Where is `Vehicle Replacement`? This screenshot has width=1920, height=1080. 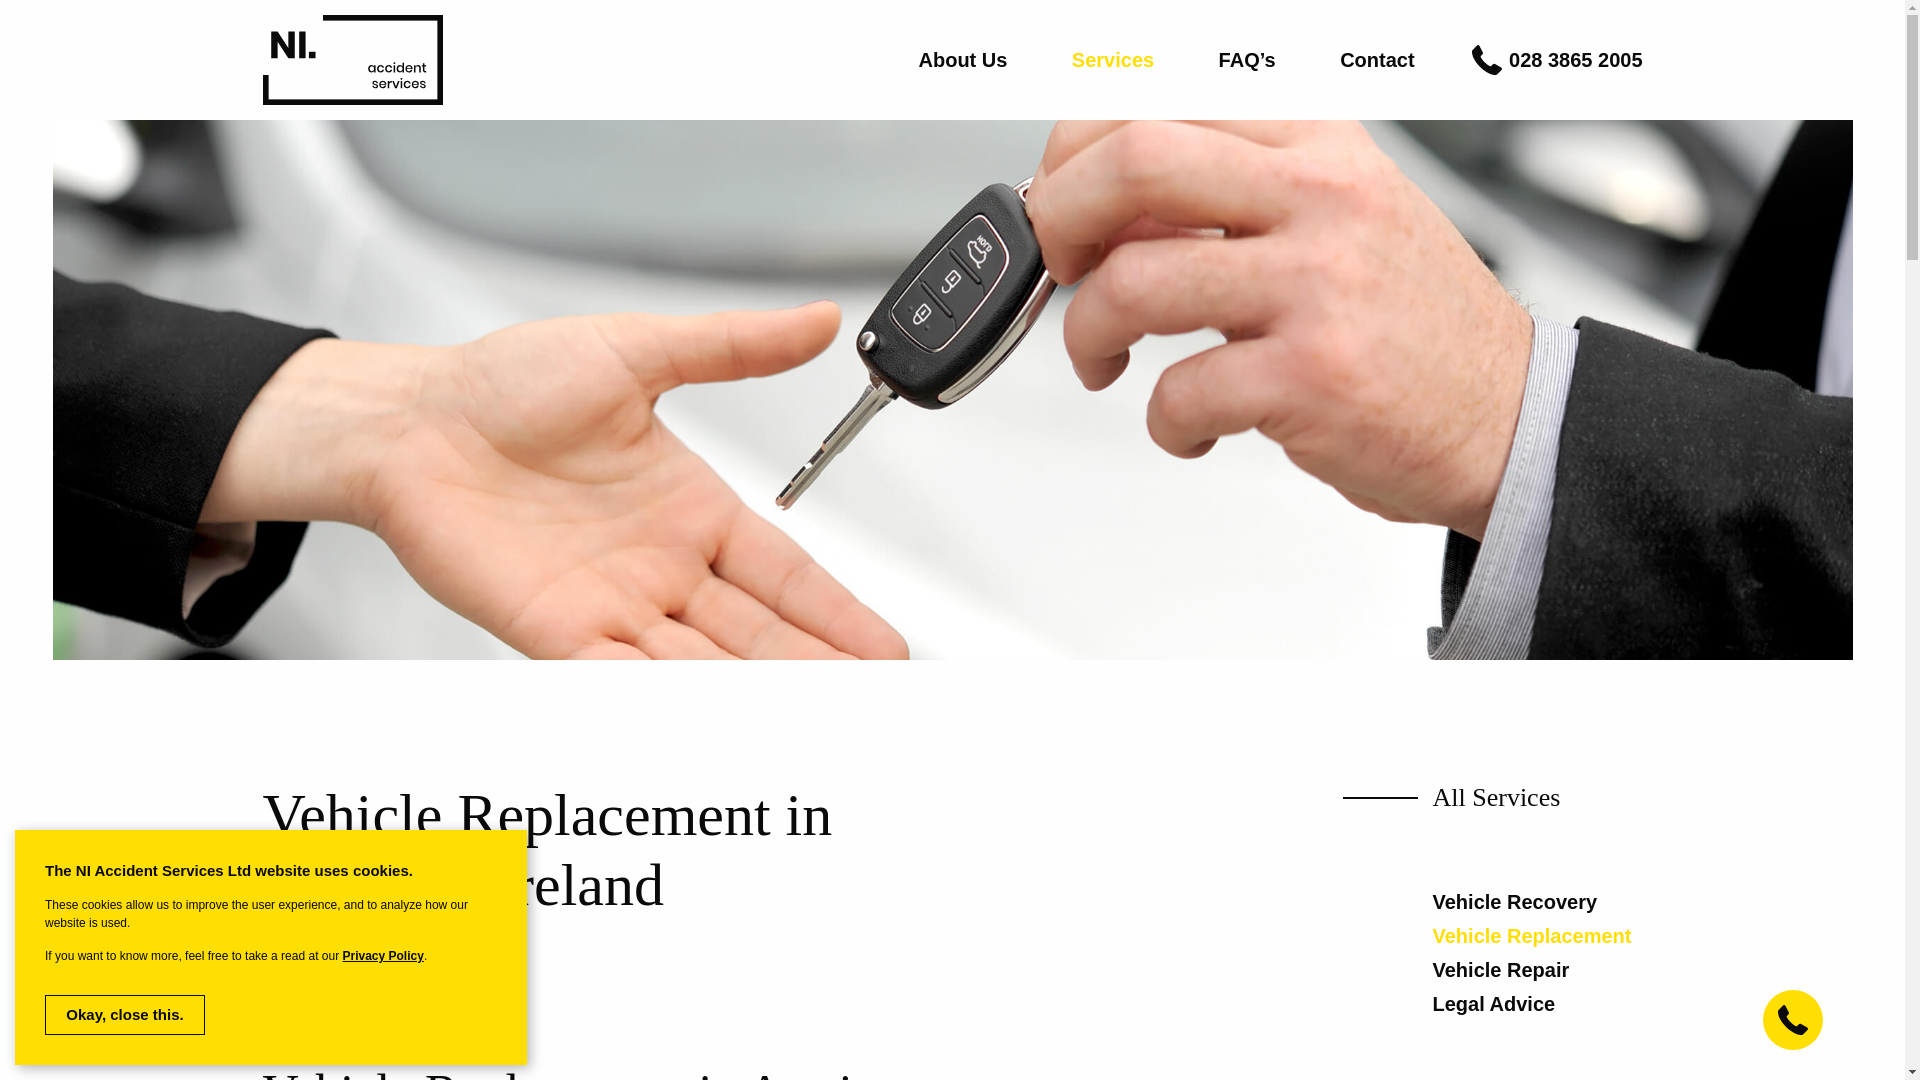 Vehicle Replacement is located at coordinates (1531, 936).